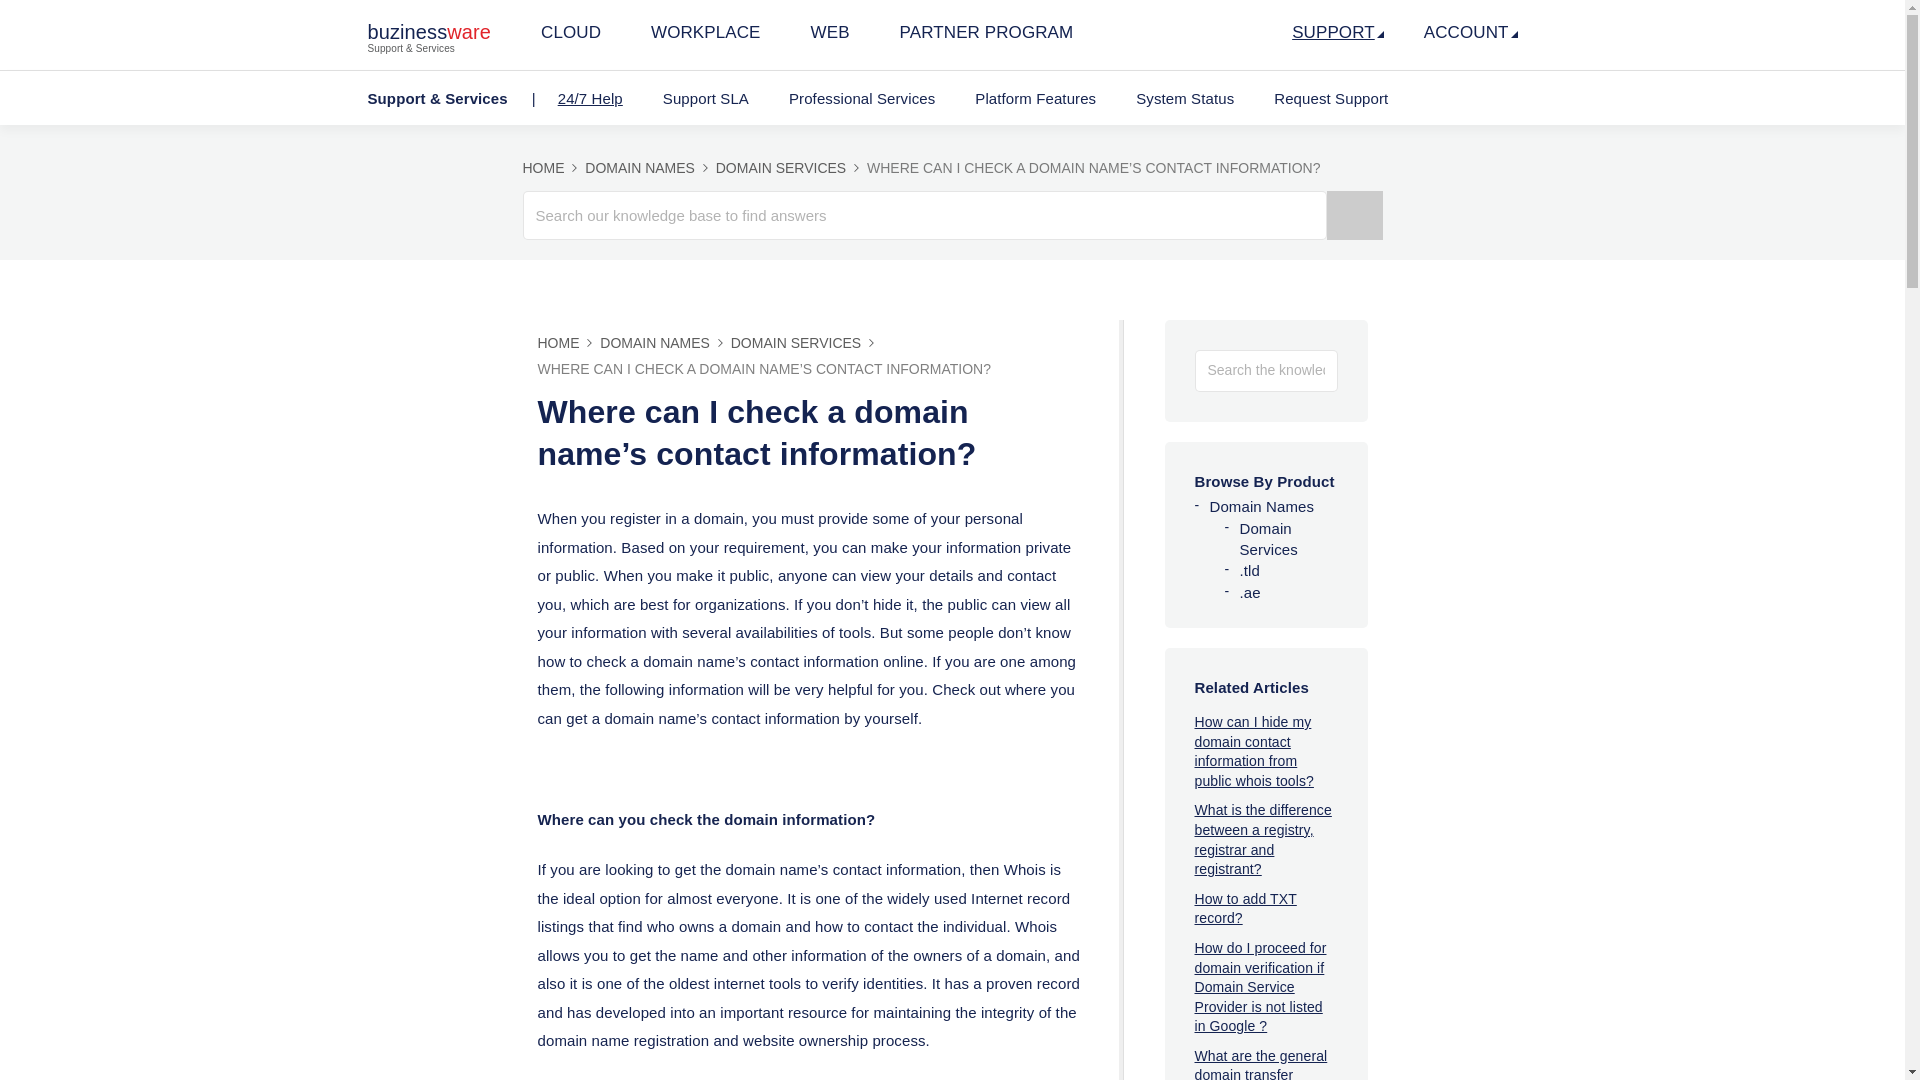 The height and width of the screenshot is (1080, 1920). I want to click on ACCOUNT, so click(1470, 39).